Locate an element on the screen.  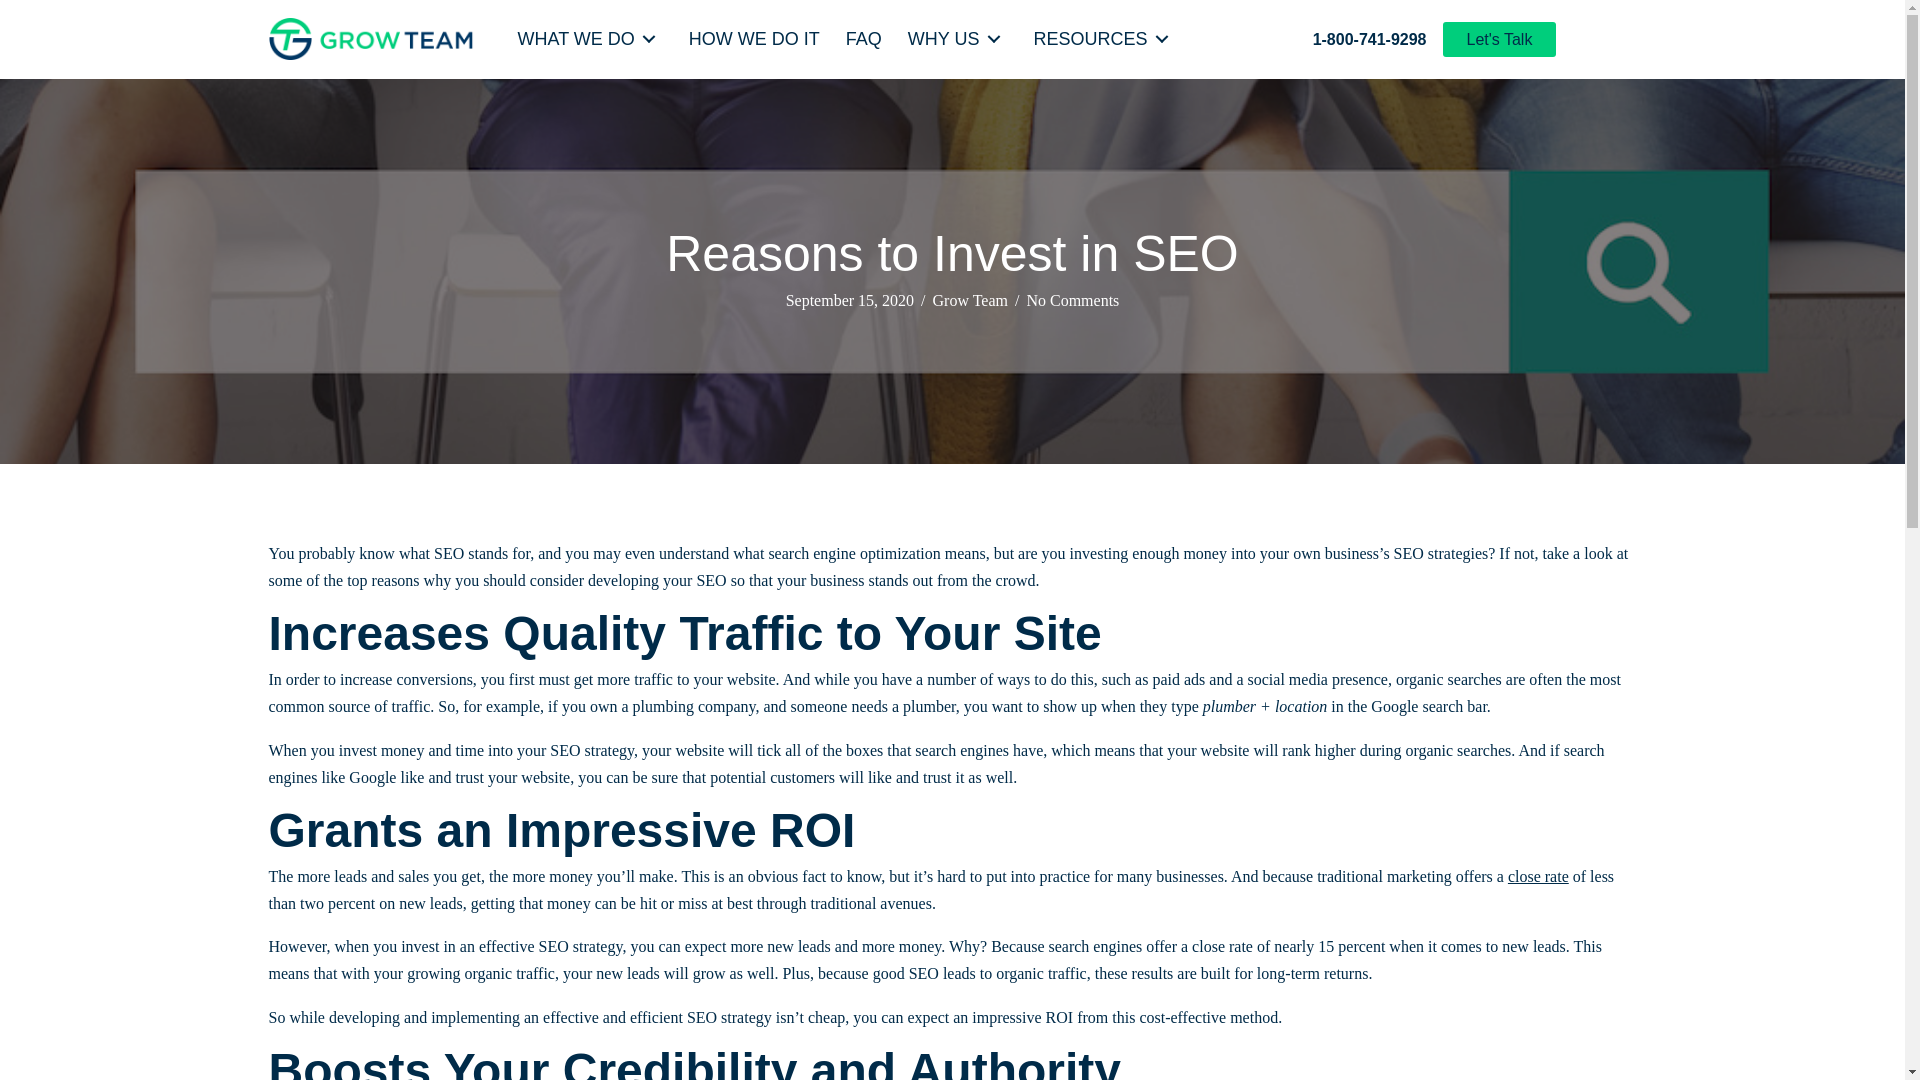
FAQ is located at coordinates (864, 39).